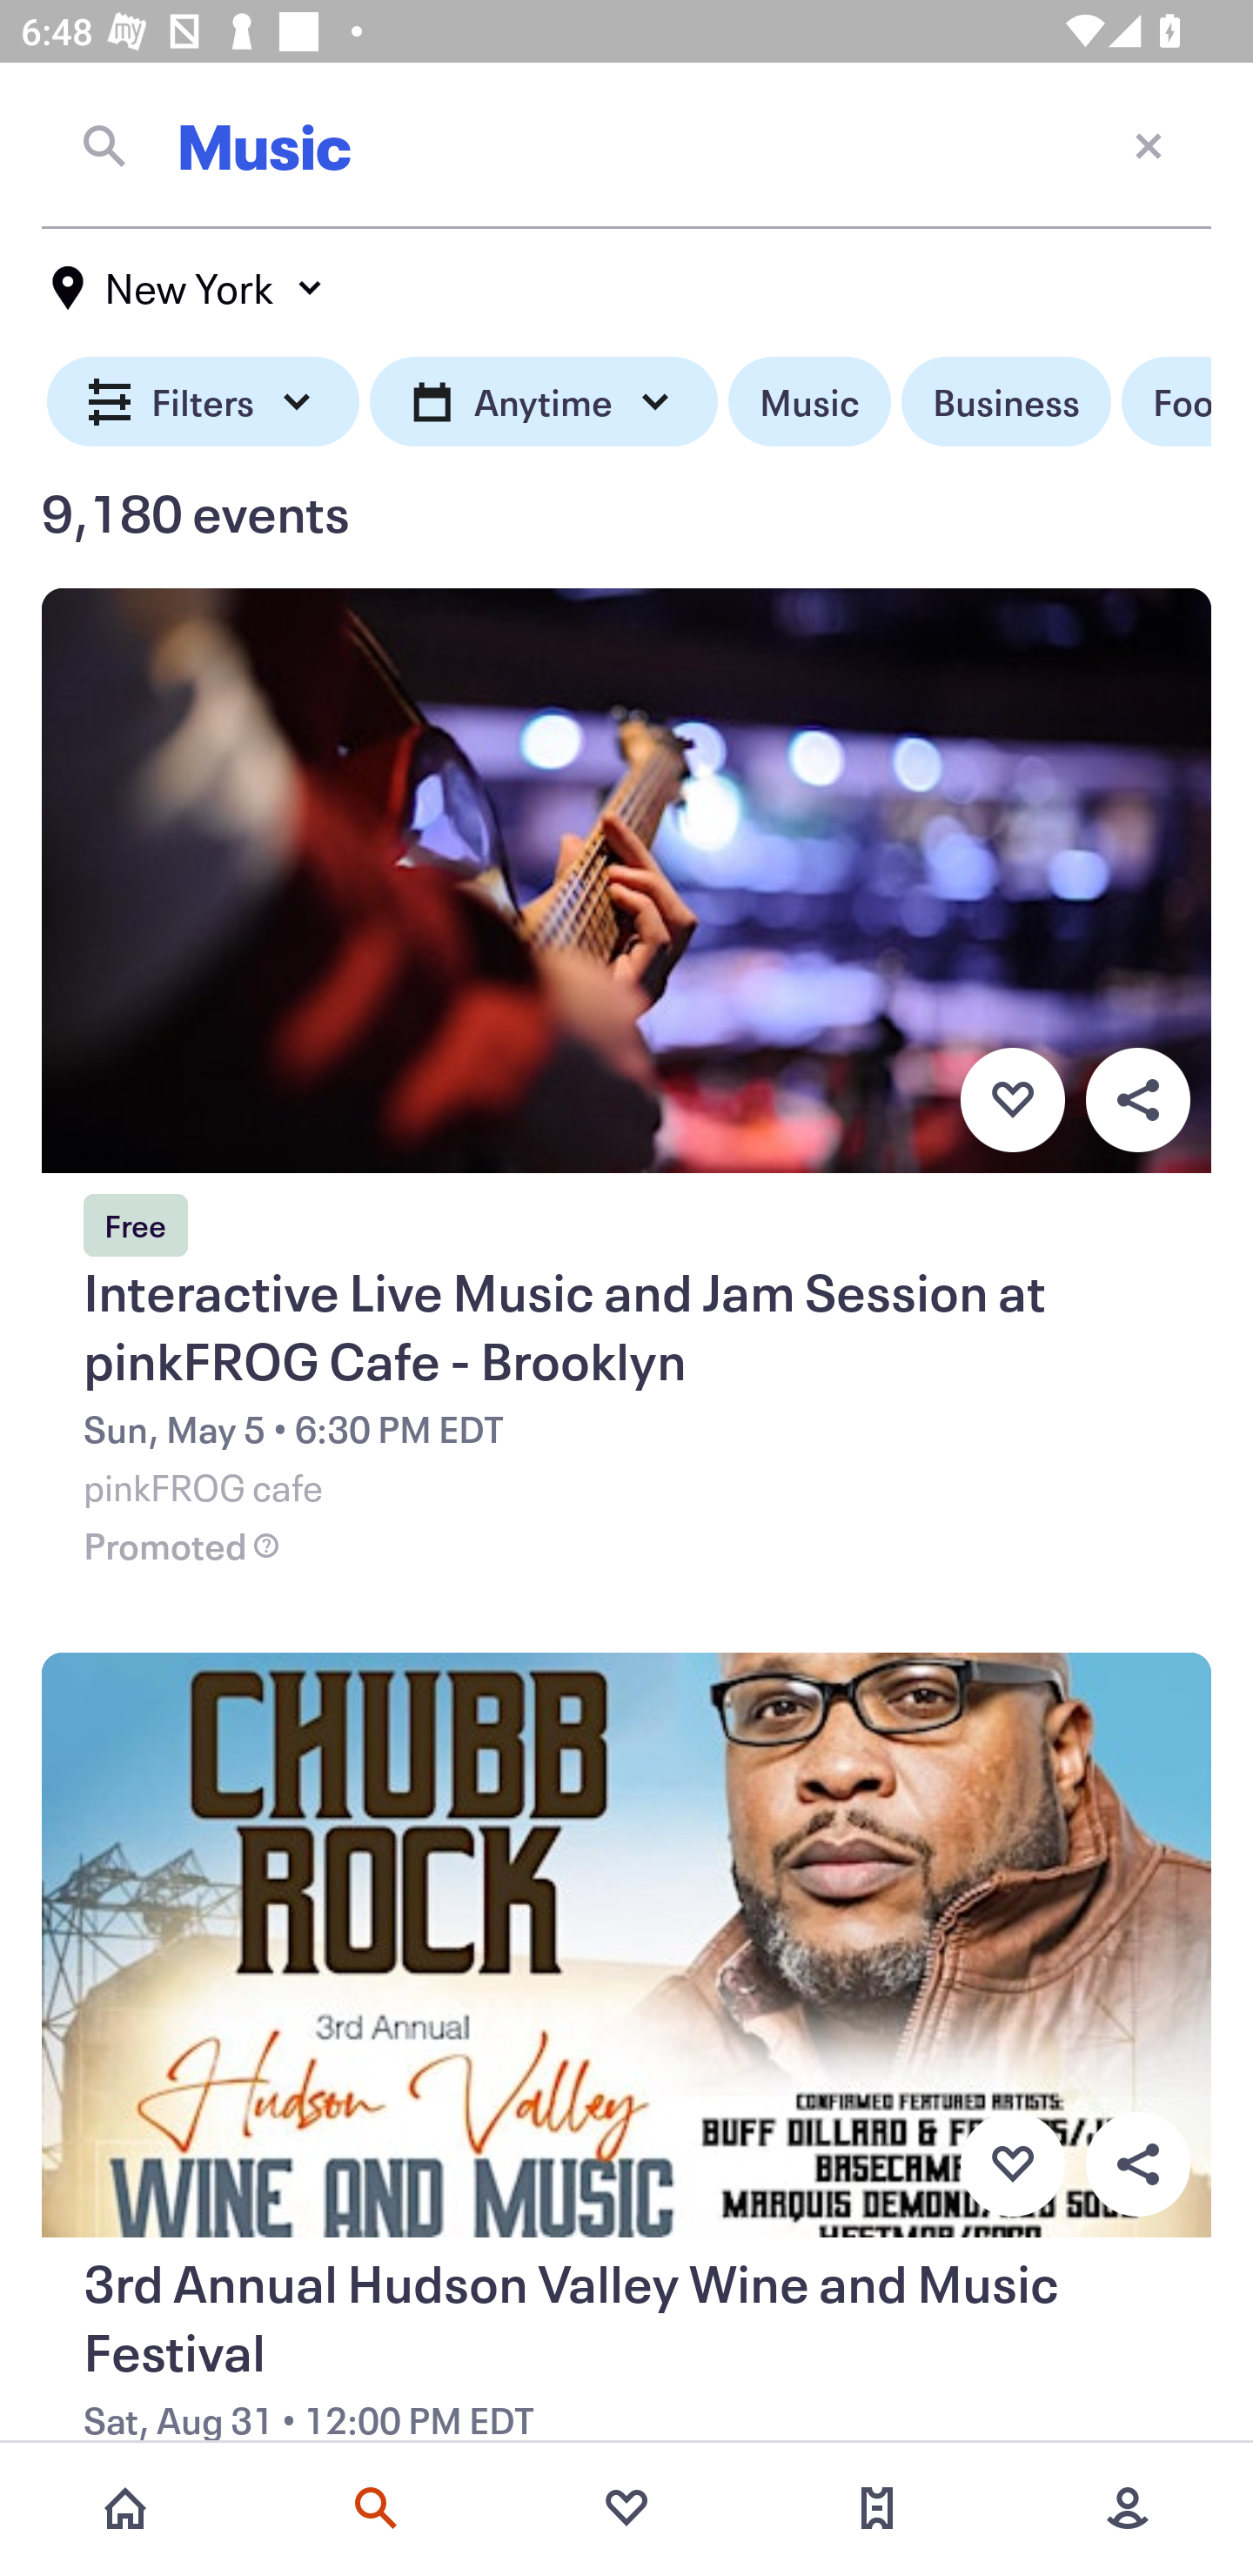  I want to click on Close current screen, so click(1149, 144).